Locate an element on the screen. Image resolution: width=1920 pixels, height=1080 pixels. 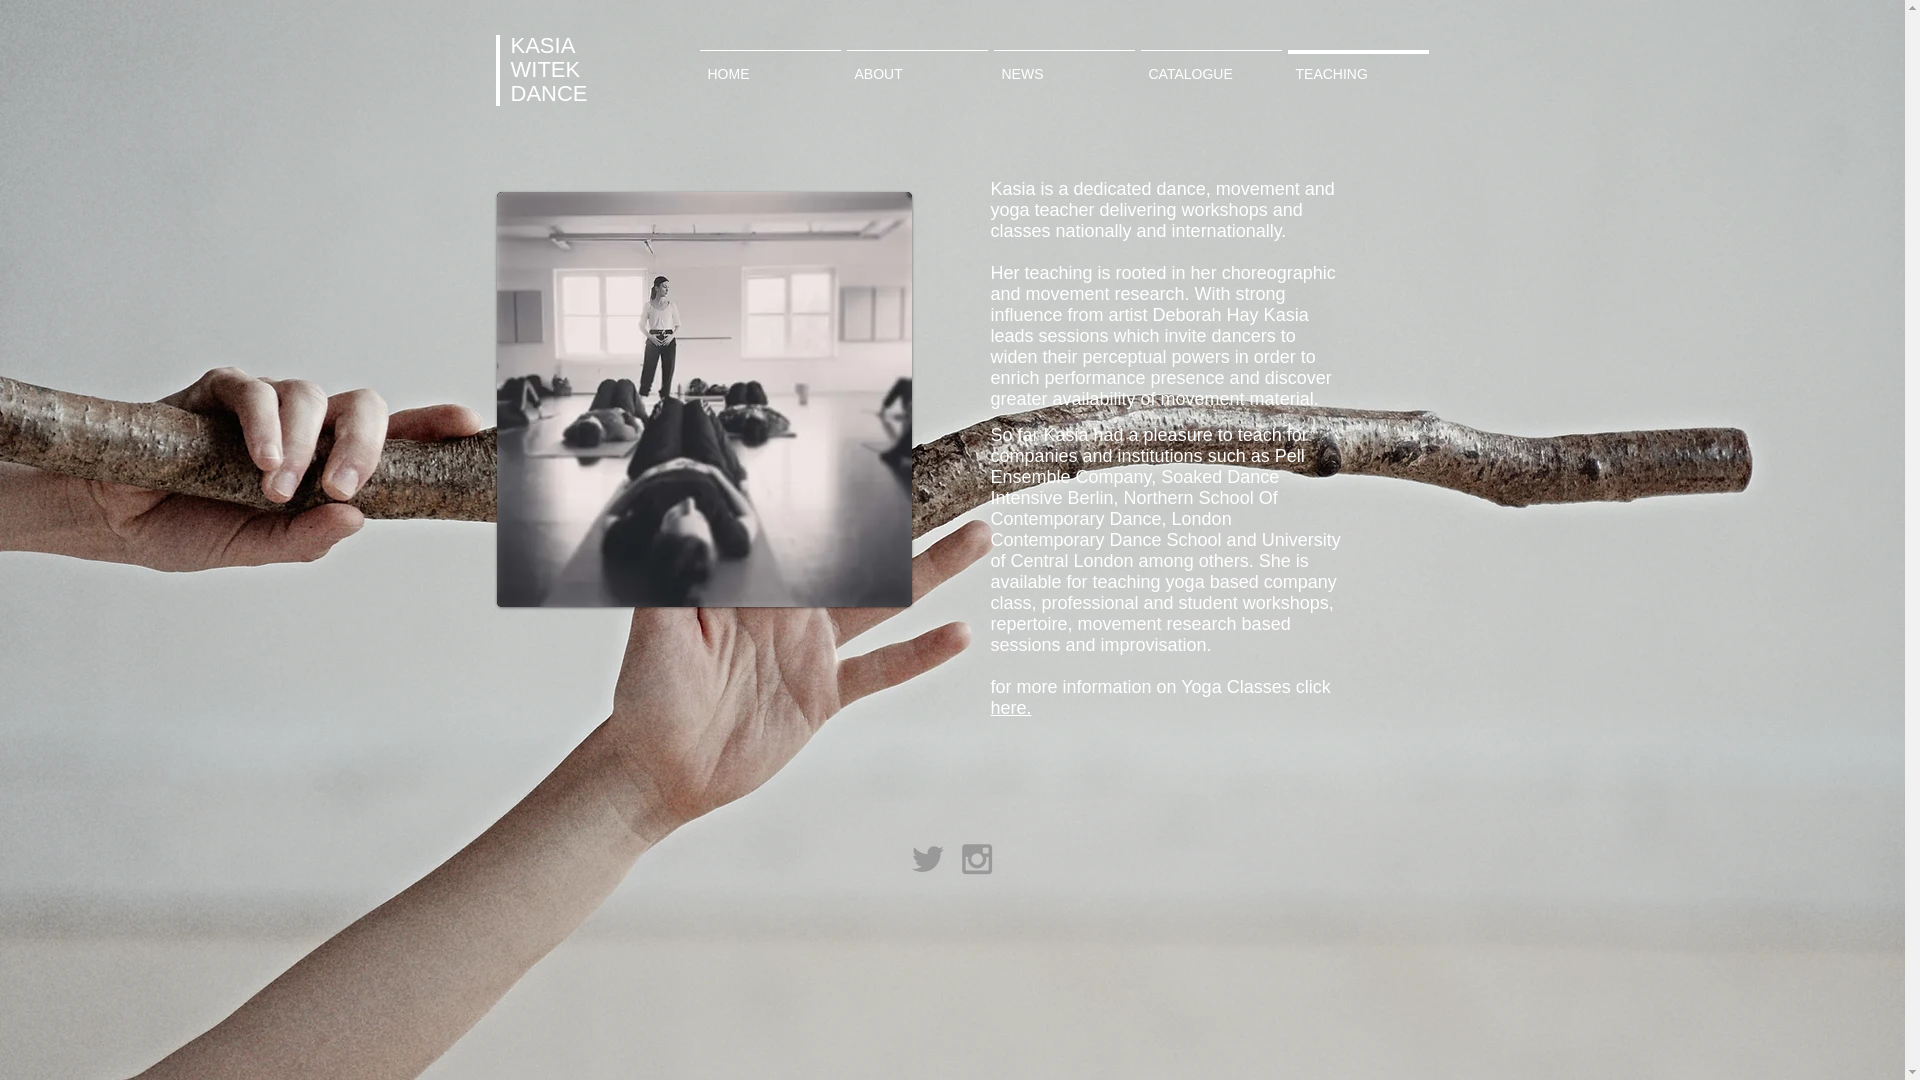
NEWS is located at coordinates (1063, 64).